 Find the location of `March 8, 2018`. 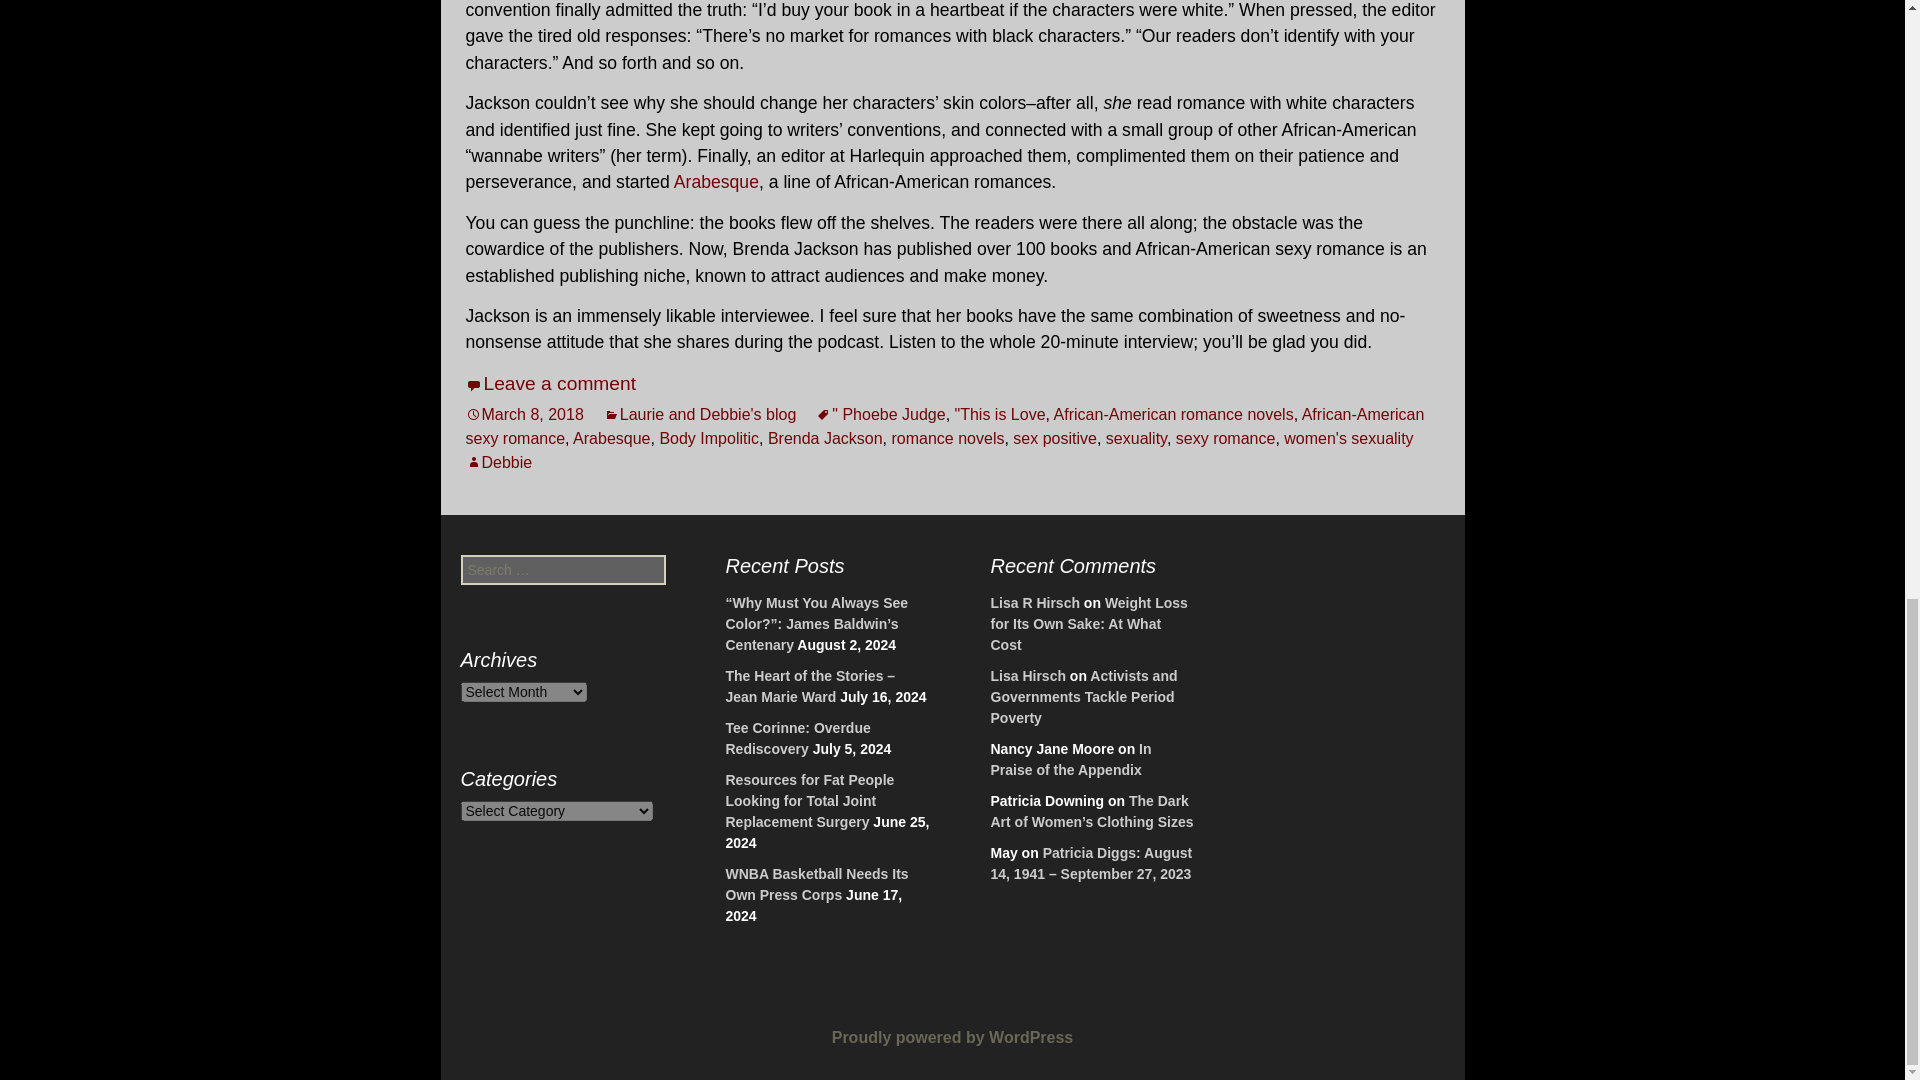

March 8, 2018 is located at coordinates (524, 414).